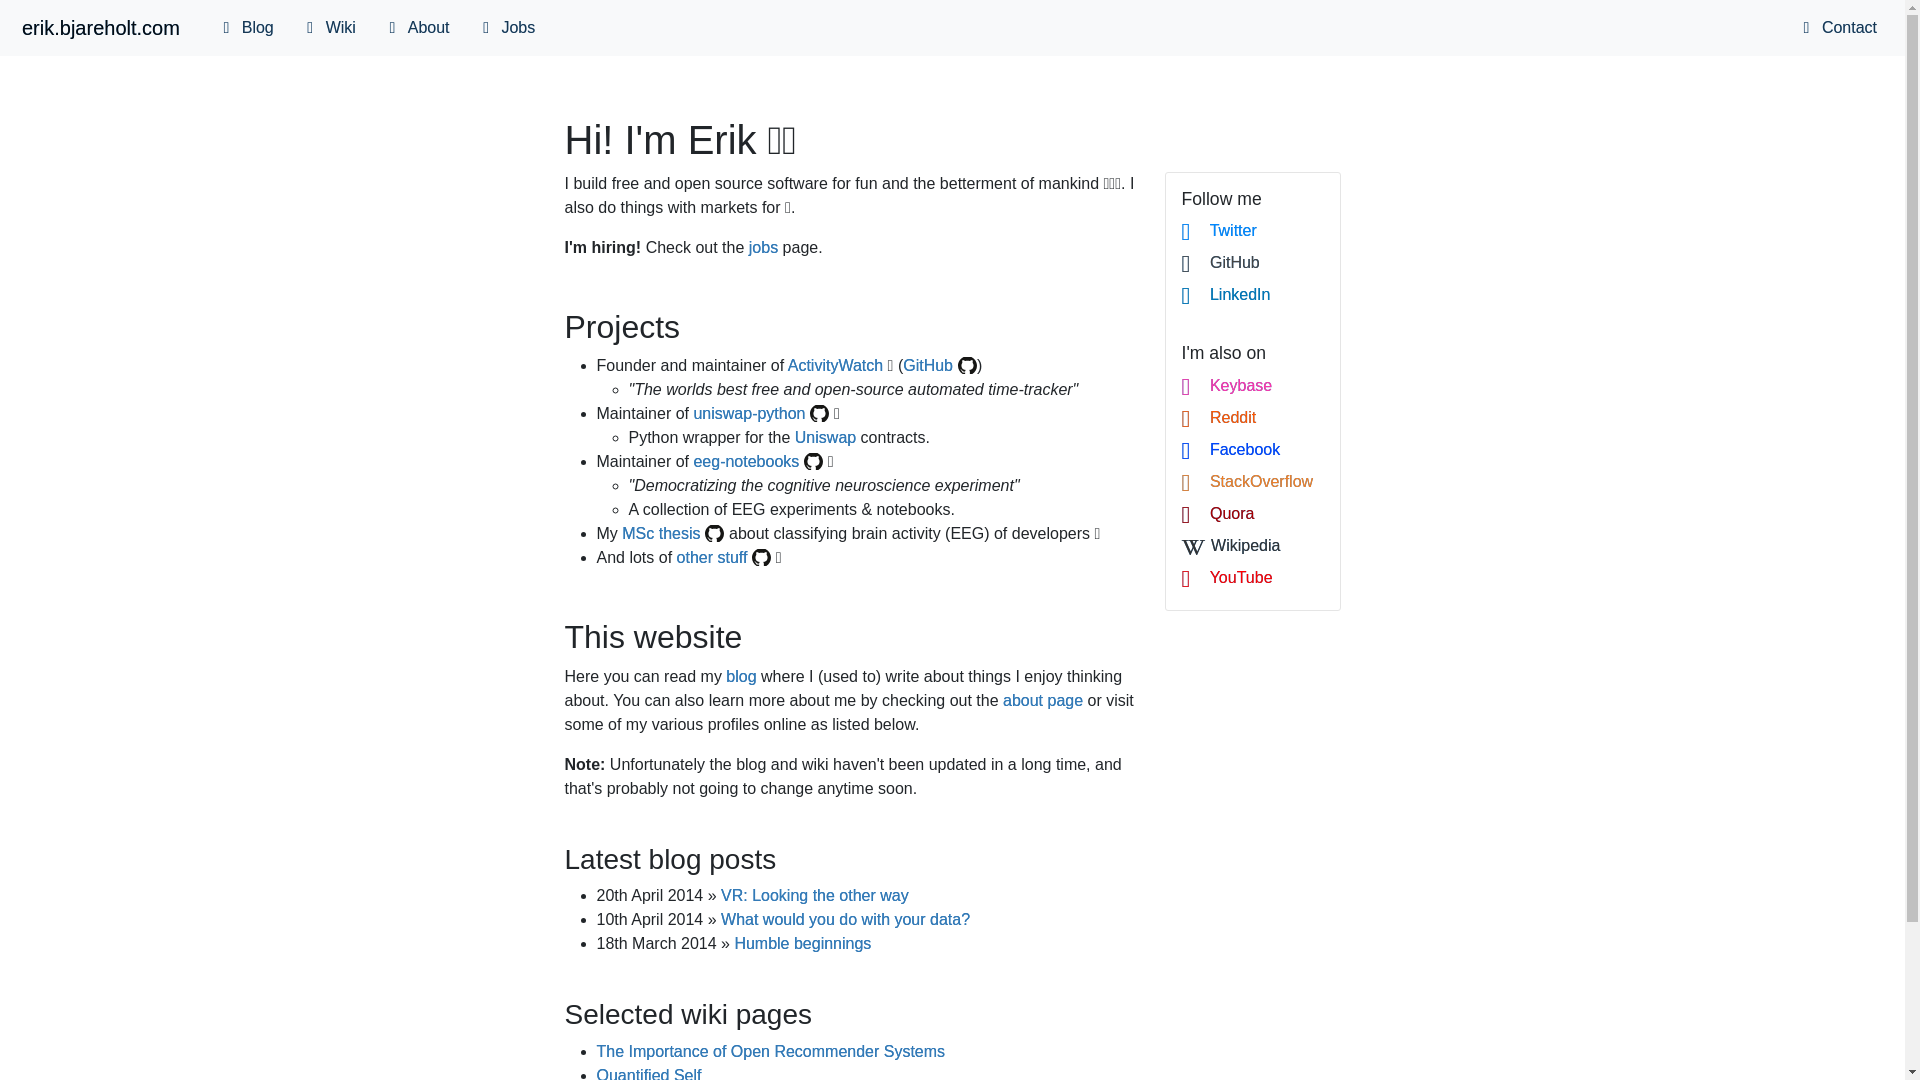  Describe the element at coordinates (1253, 262) in the screenshot. I see `GitHub` at that location.